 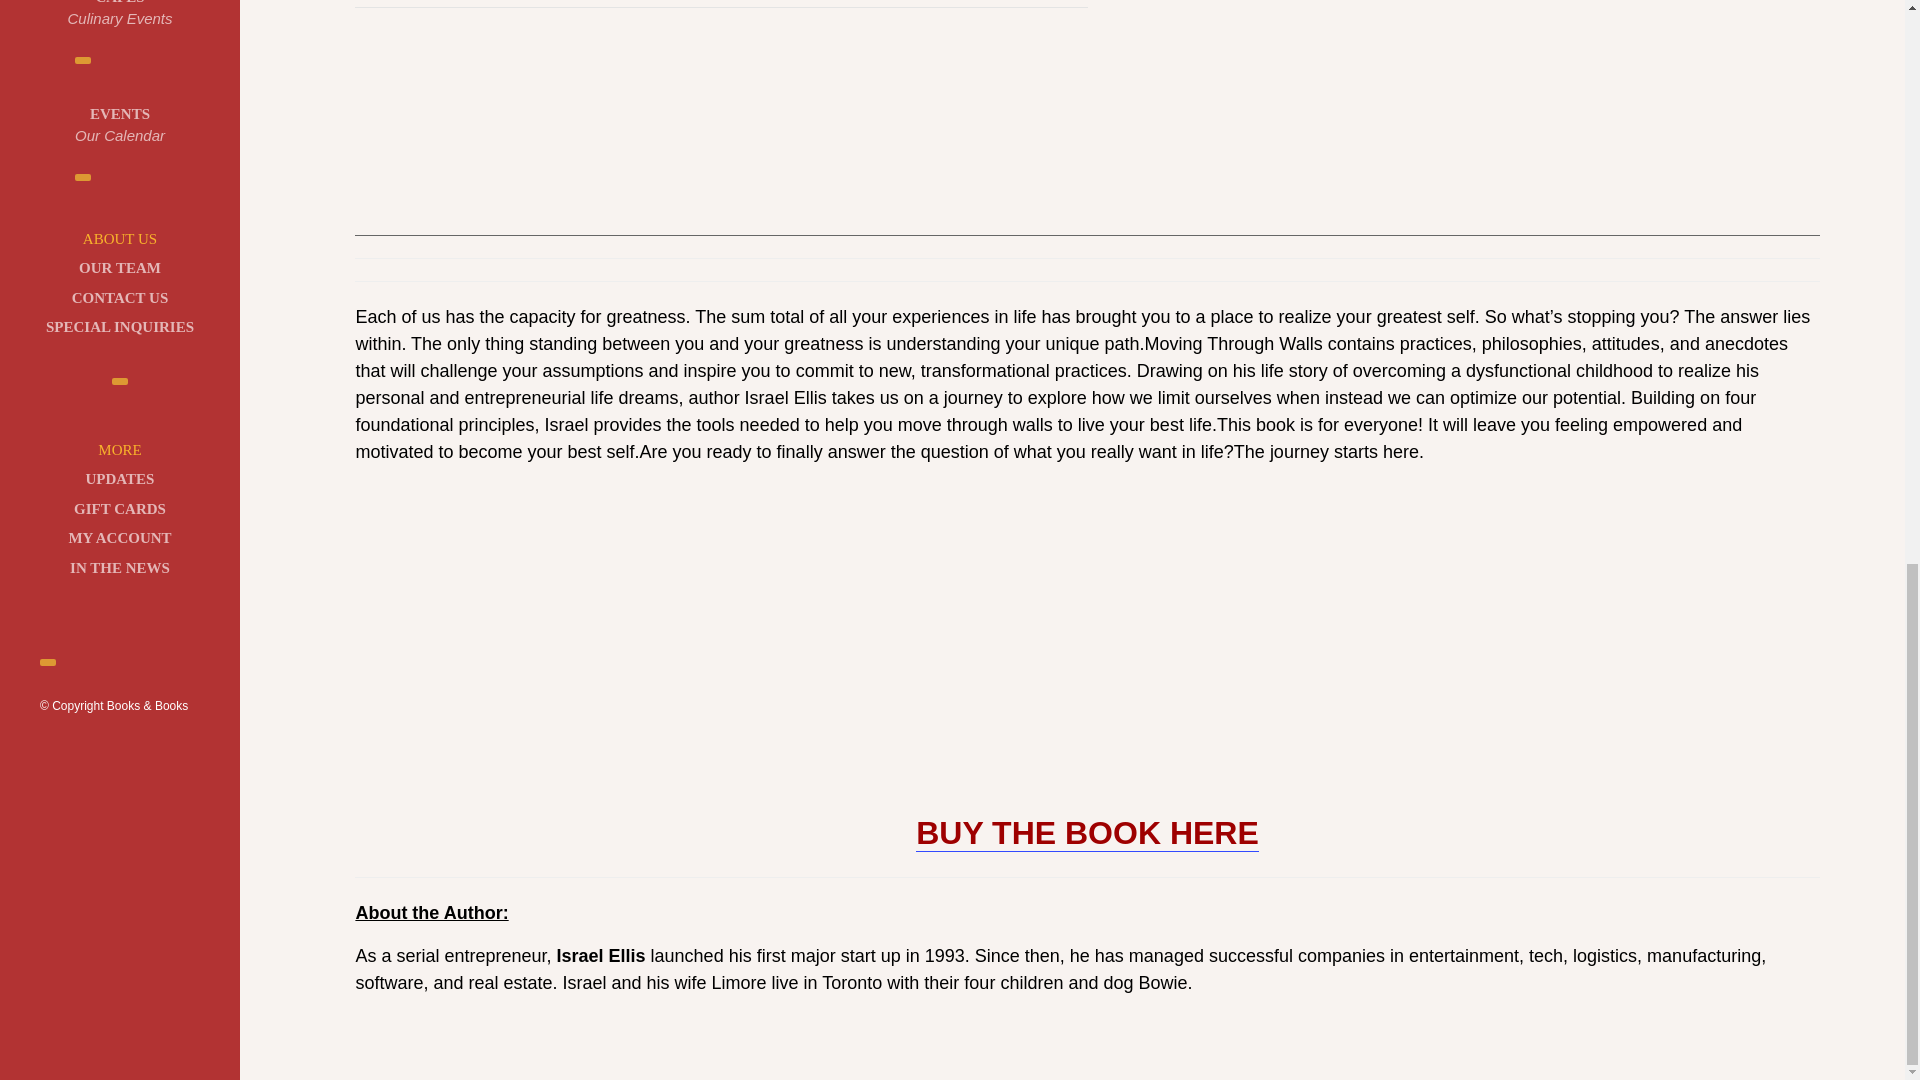 I want to click on IN THE NEWS, so click(x=118, y=568).